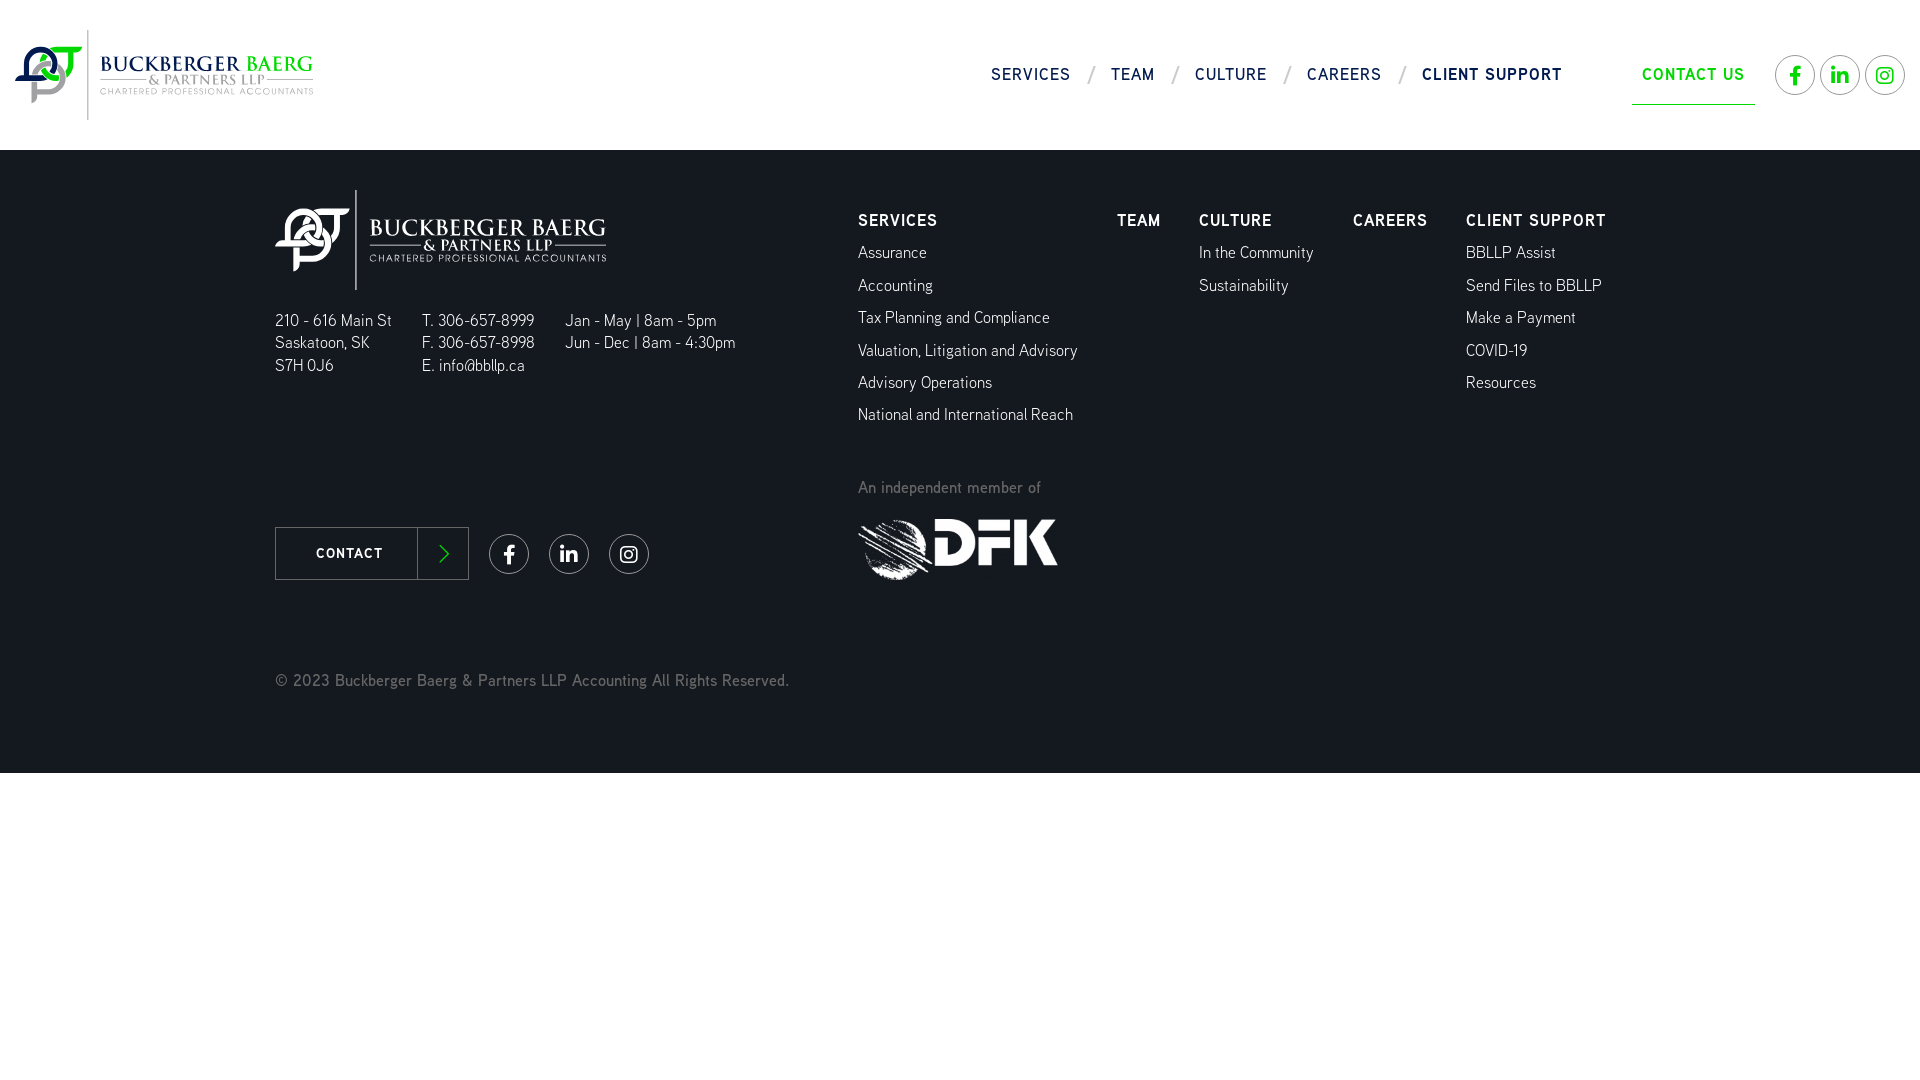  What do you see at coordinates (1534, 286) in the screenshot?
I see `Send Files to BBLLP` at bounding box center [1534, 286].